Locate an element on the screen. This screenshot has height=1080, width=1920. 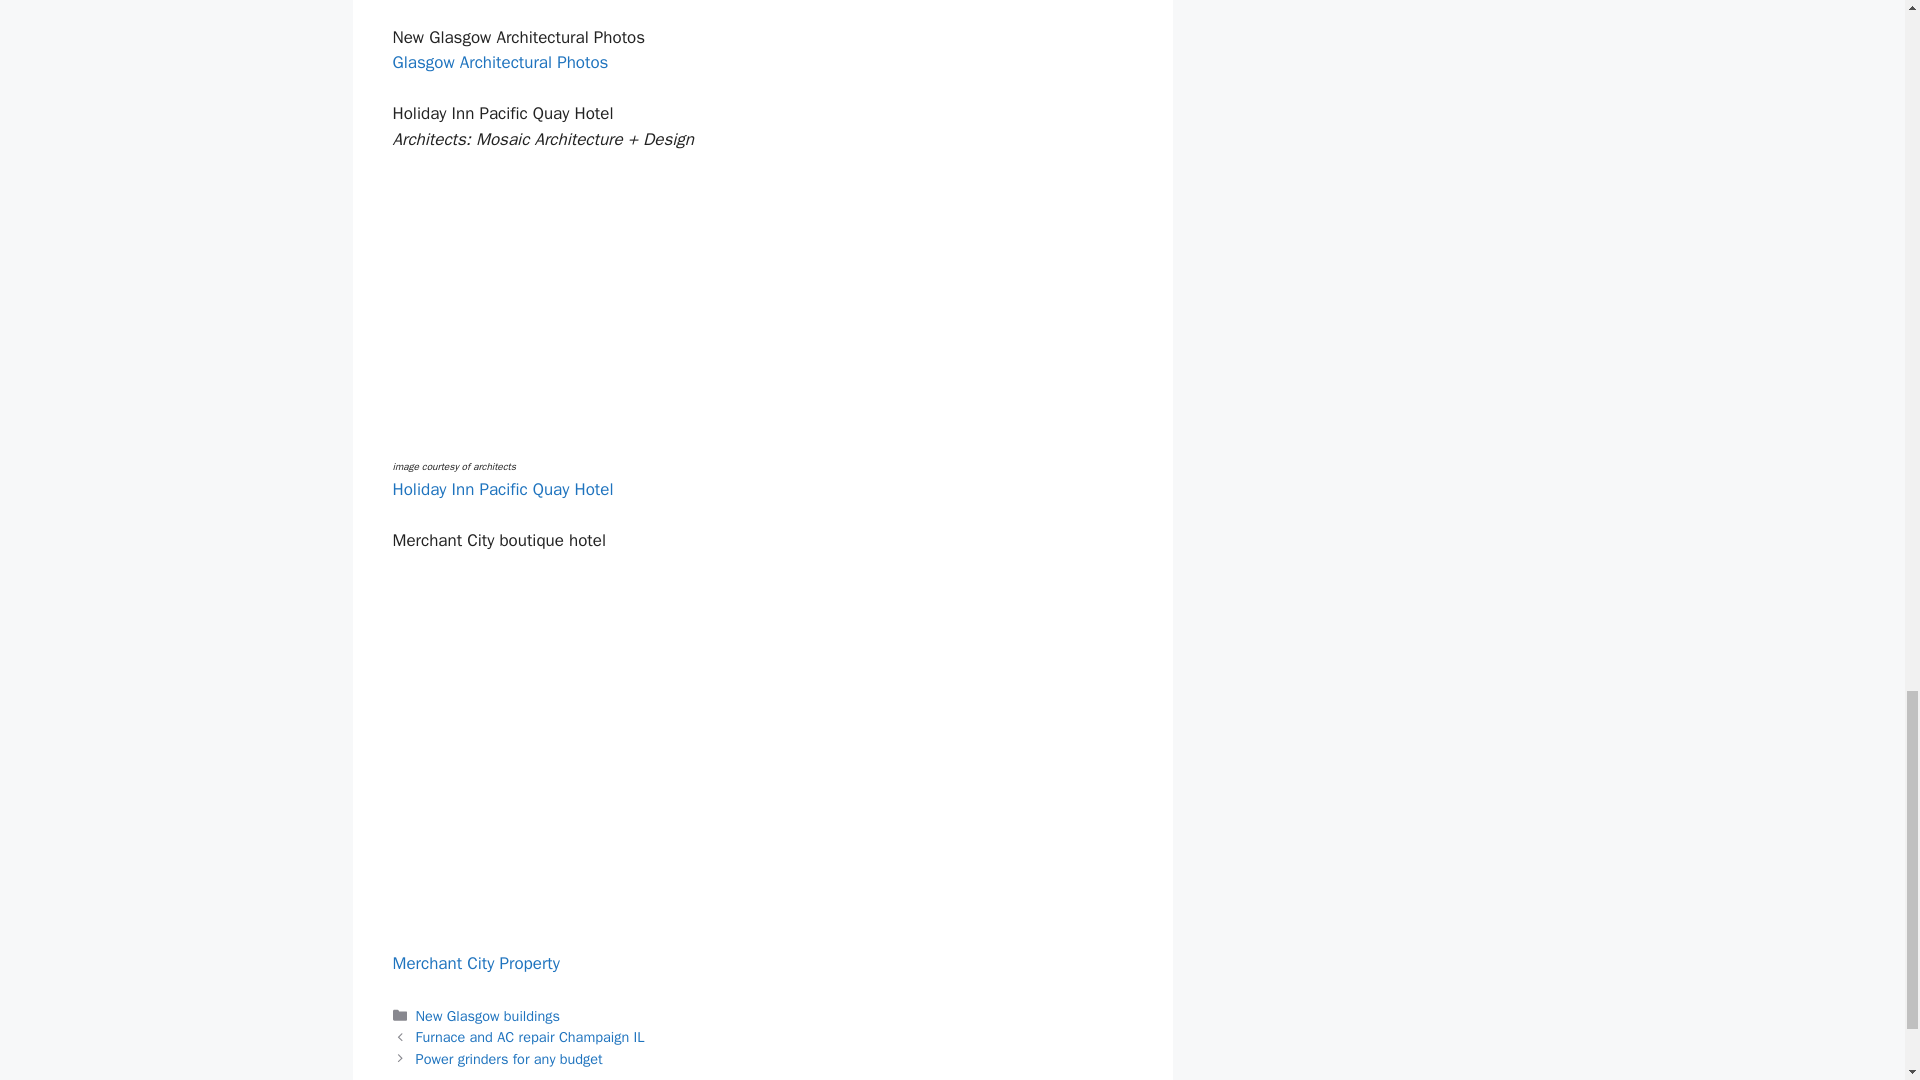
New Glasgow buildings is located at coordinates (488, 1015).